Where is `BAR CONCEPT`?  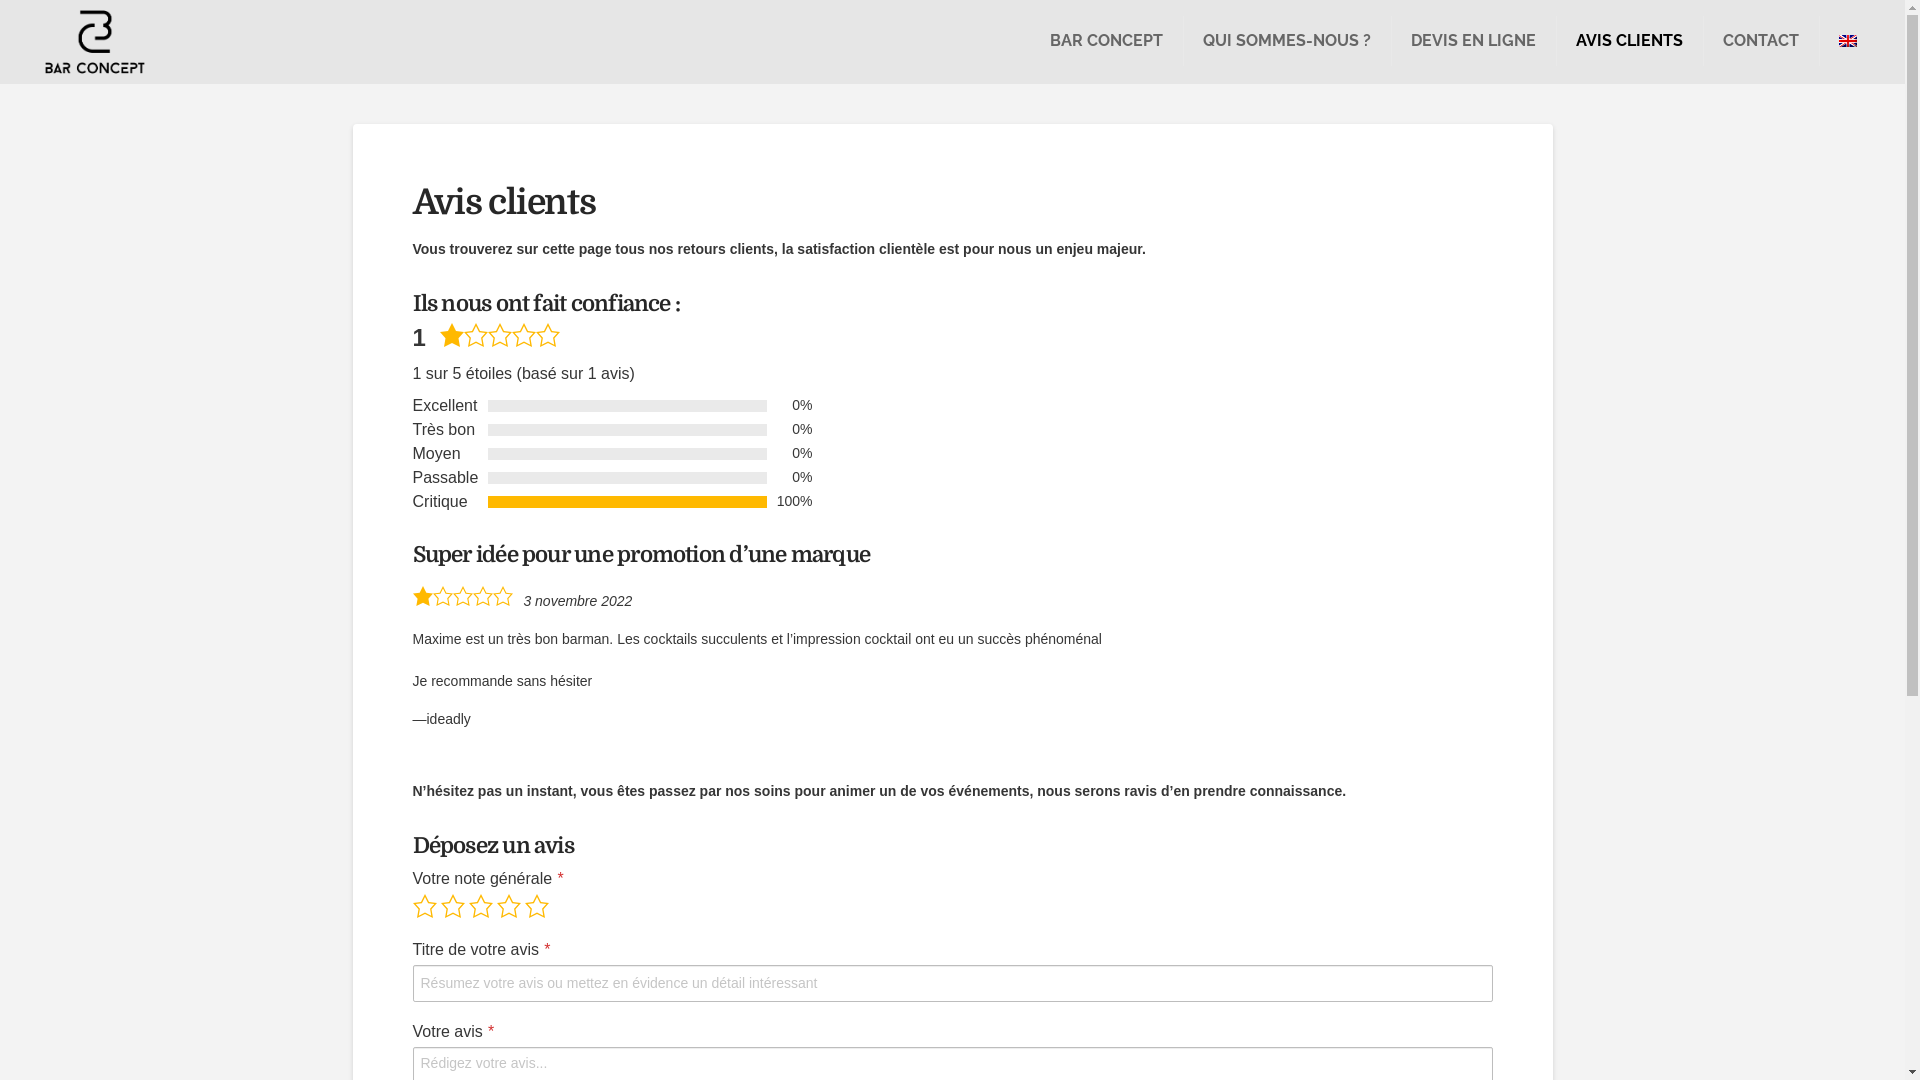 BAR CONCEPT is located at coordinates (1106, 42).